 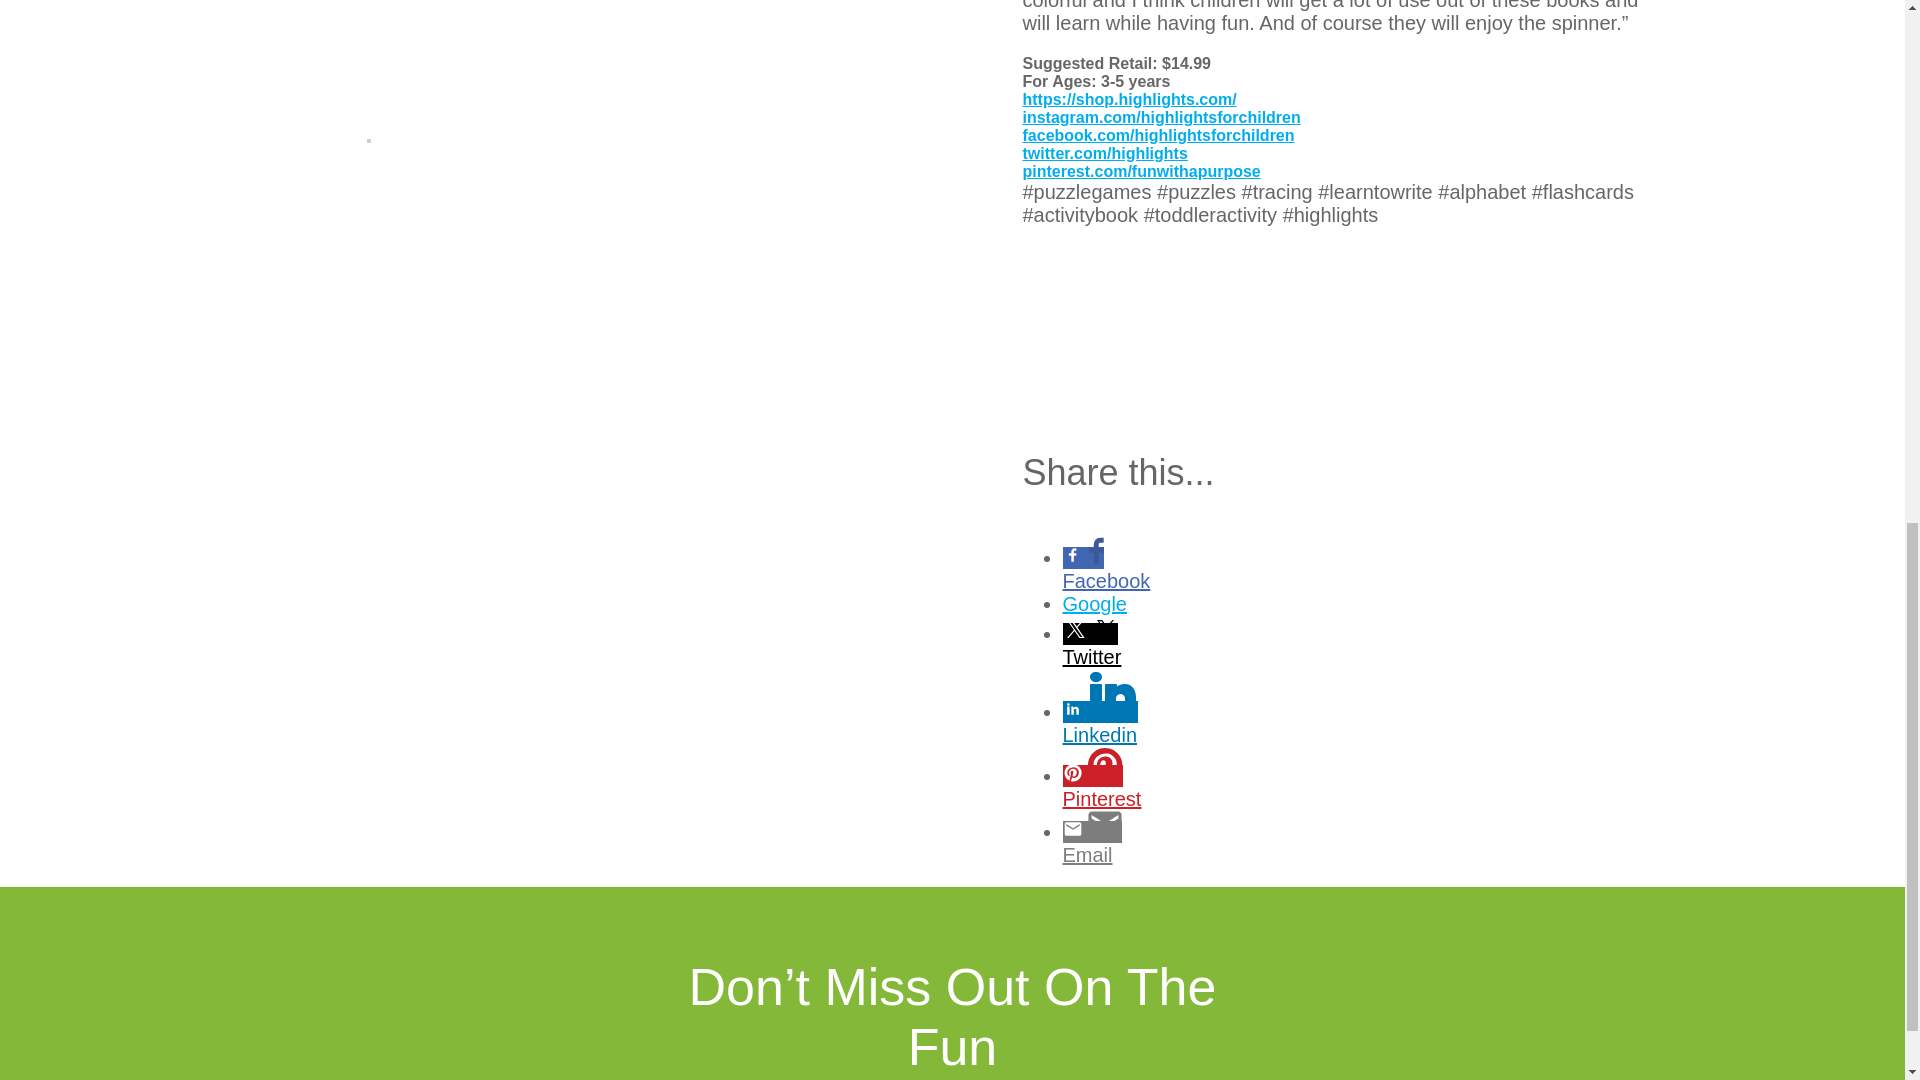 What do you see at coordinates (1137, 735) in the screenshot?
I see `Linkedin` at bounding box center [1137, 735].